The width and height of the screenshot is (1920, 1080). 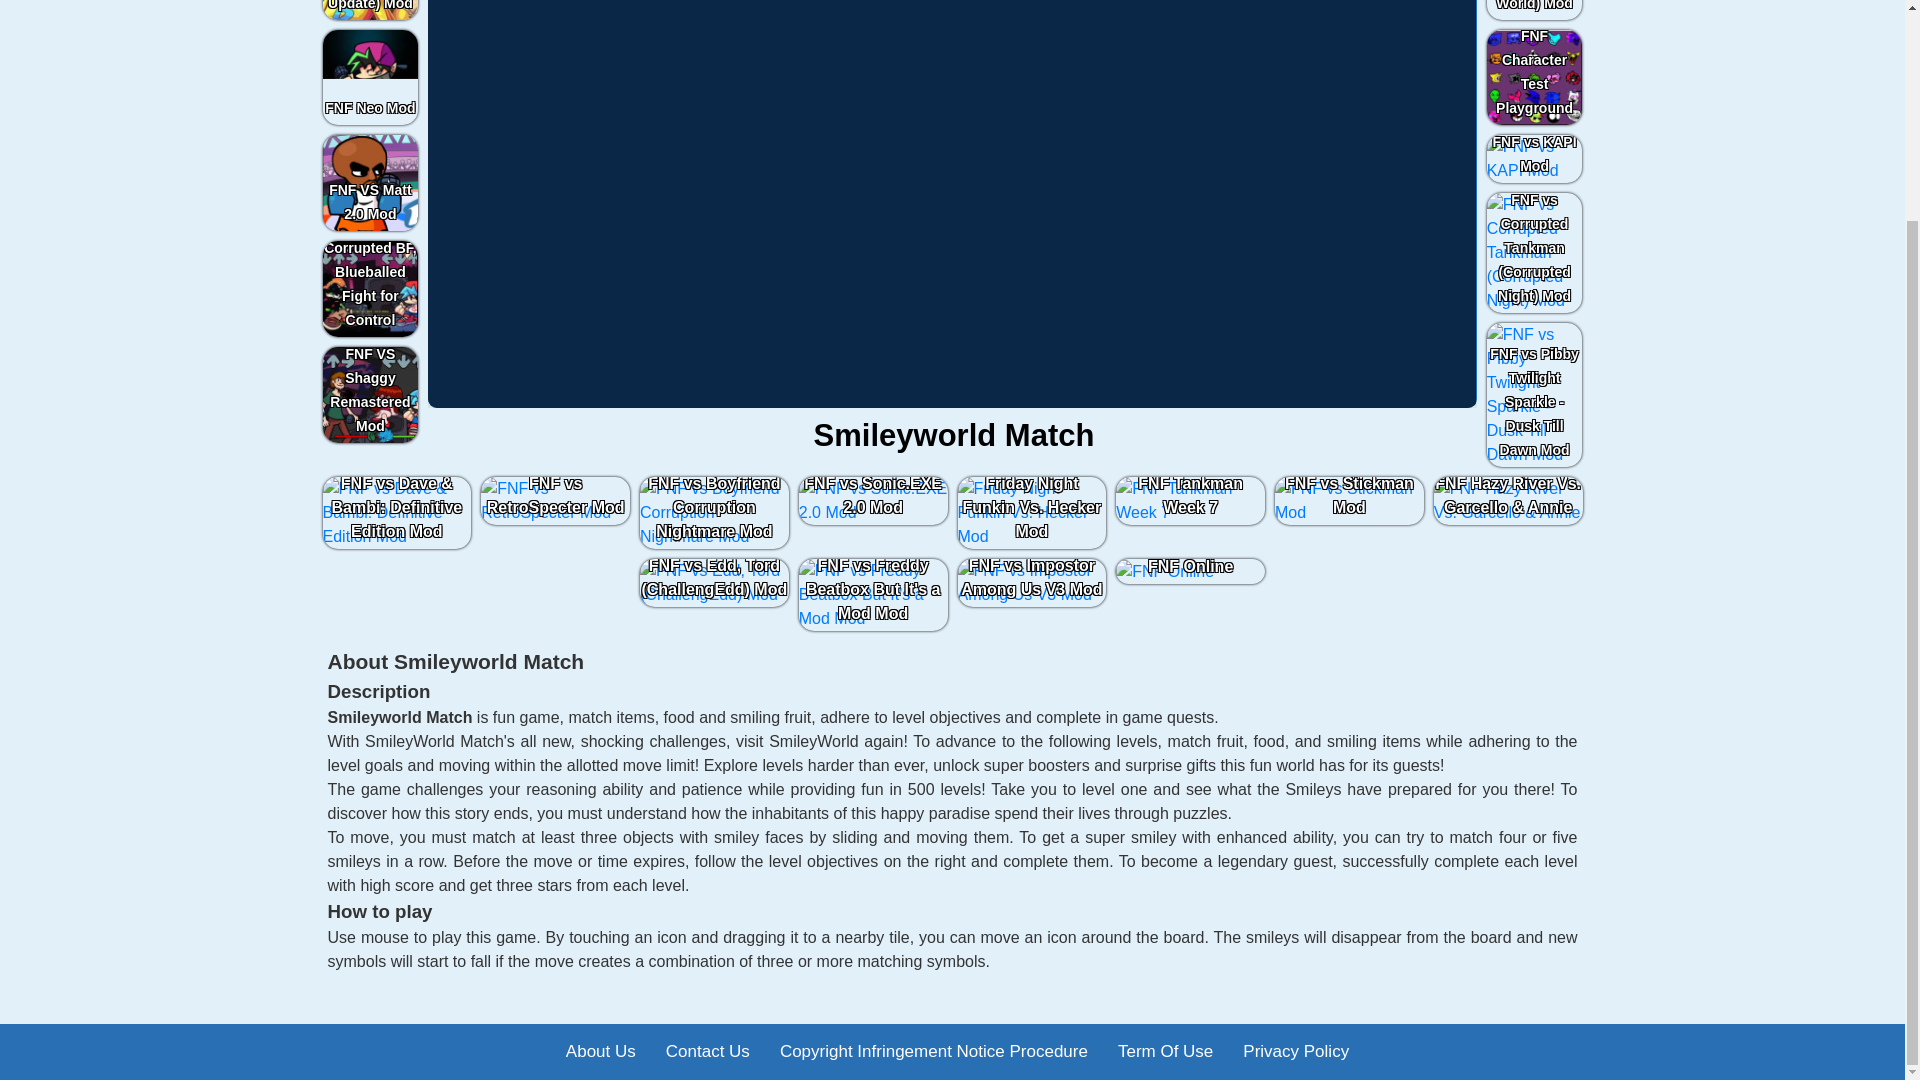 What do you see at coordinates (371, 183) in the screenshot?
I see `FNF VS Matt 2.0 Mod` at bounding box center [371, 183].